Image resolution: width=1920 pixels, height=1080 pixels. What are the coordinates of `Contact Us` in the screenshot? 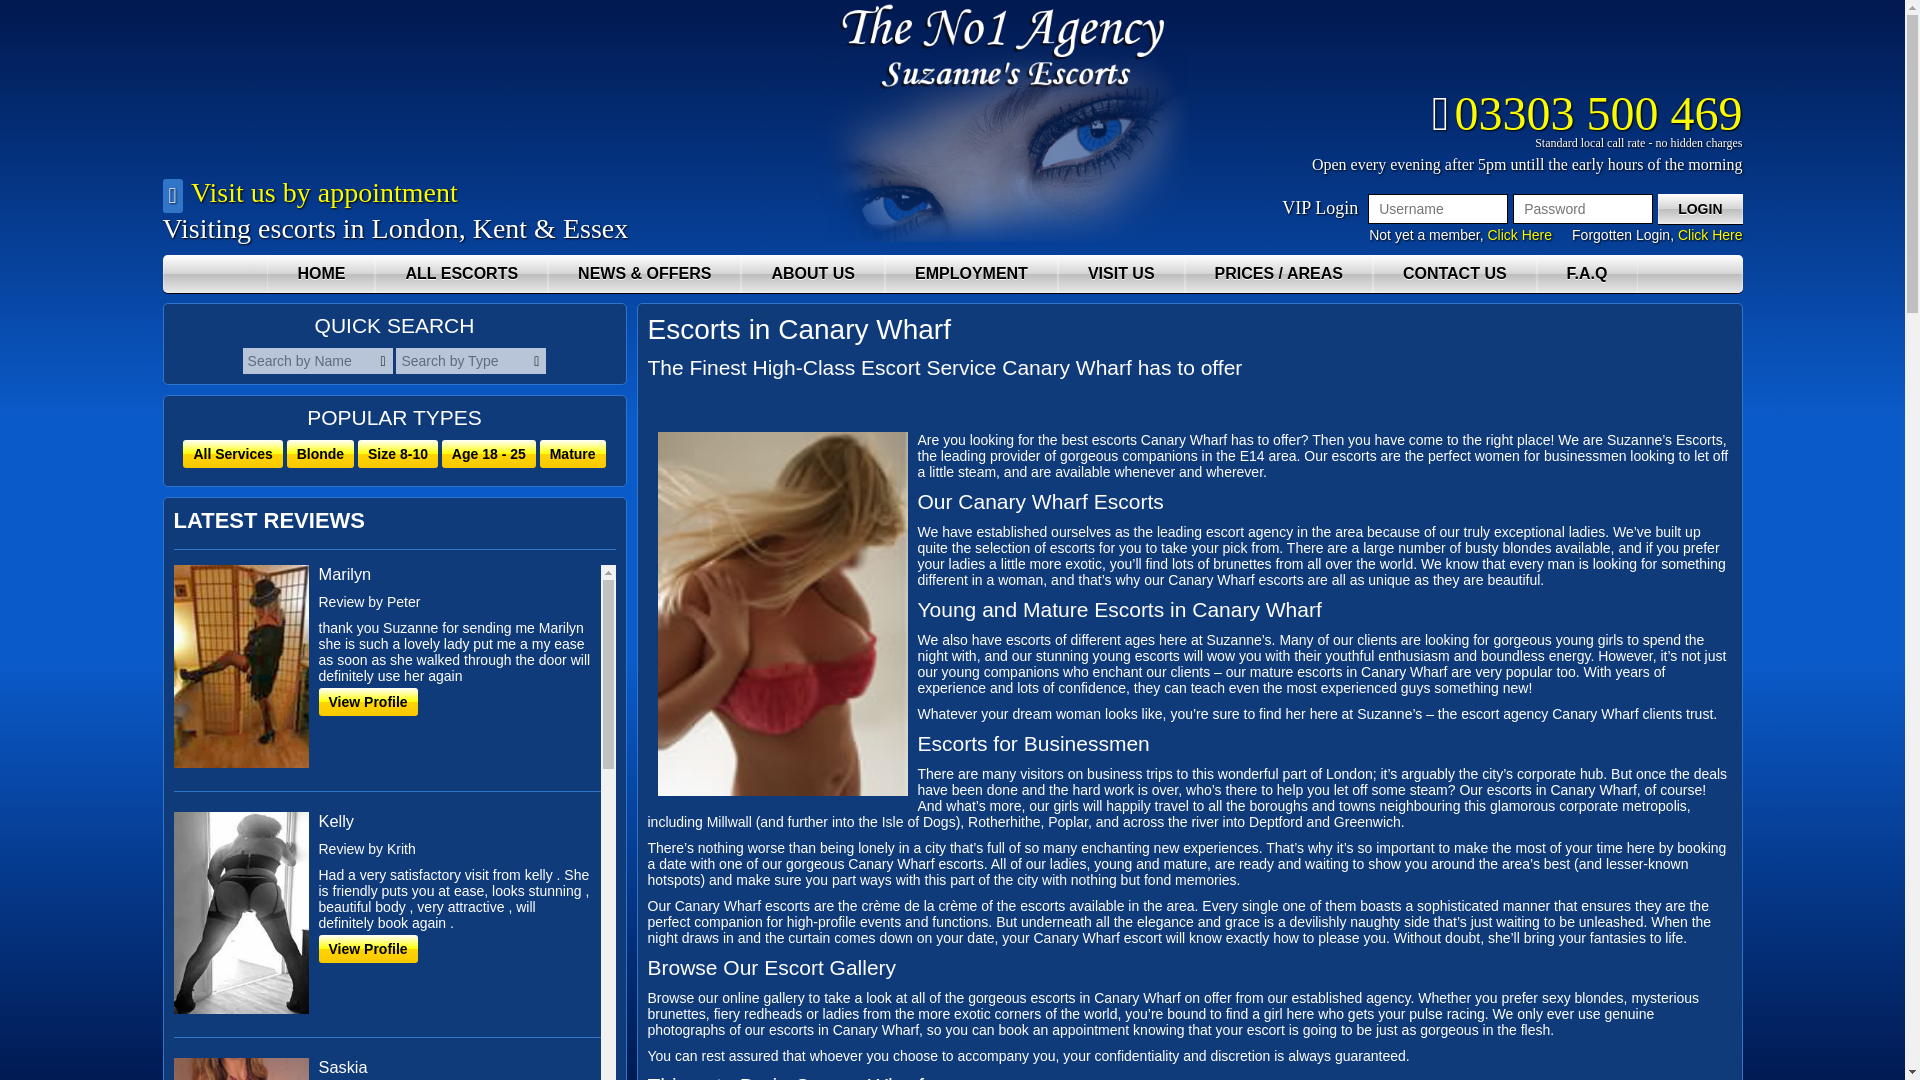 It's located at (1454, 273).